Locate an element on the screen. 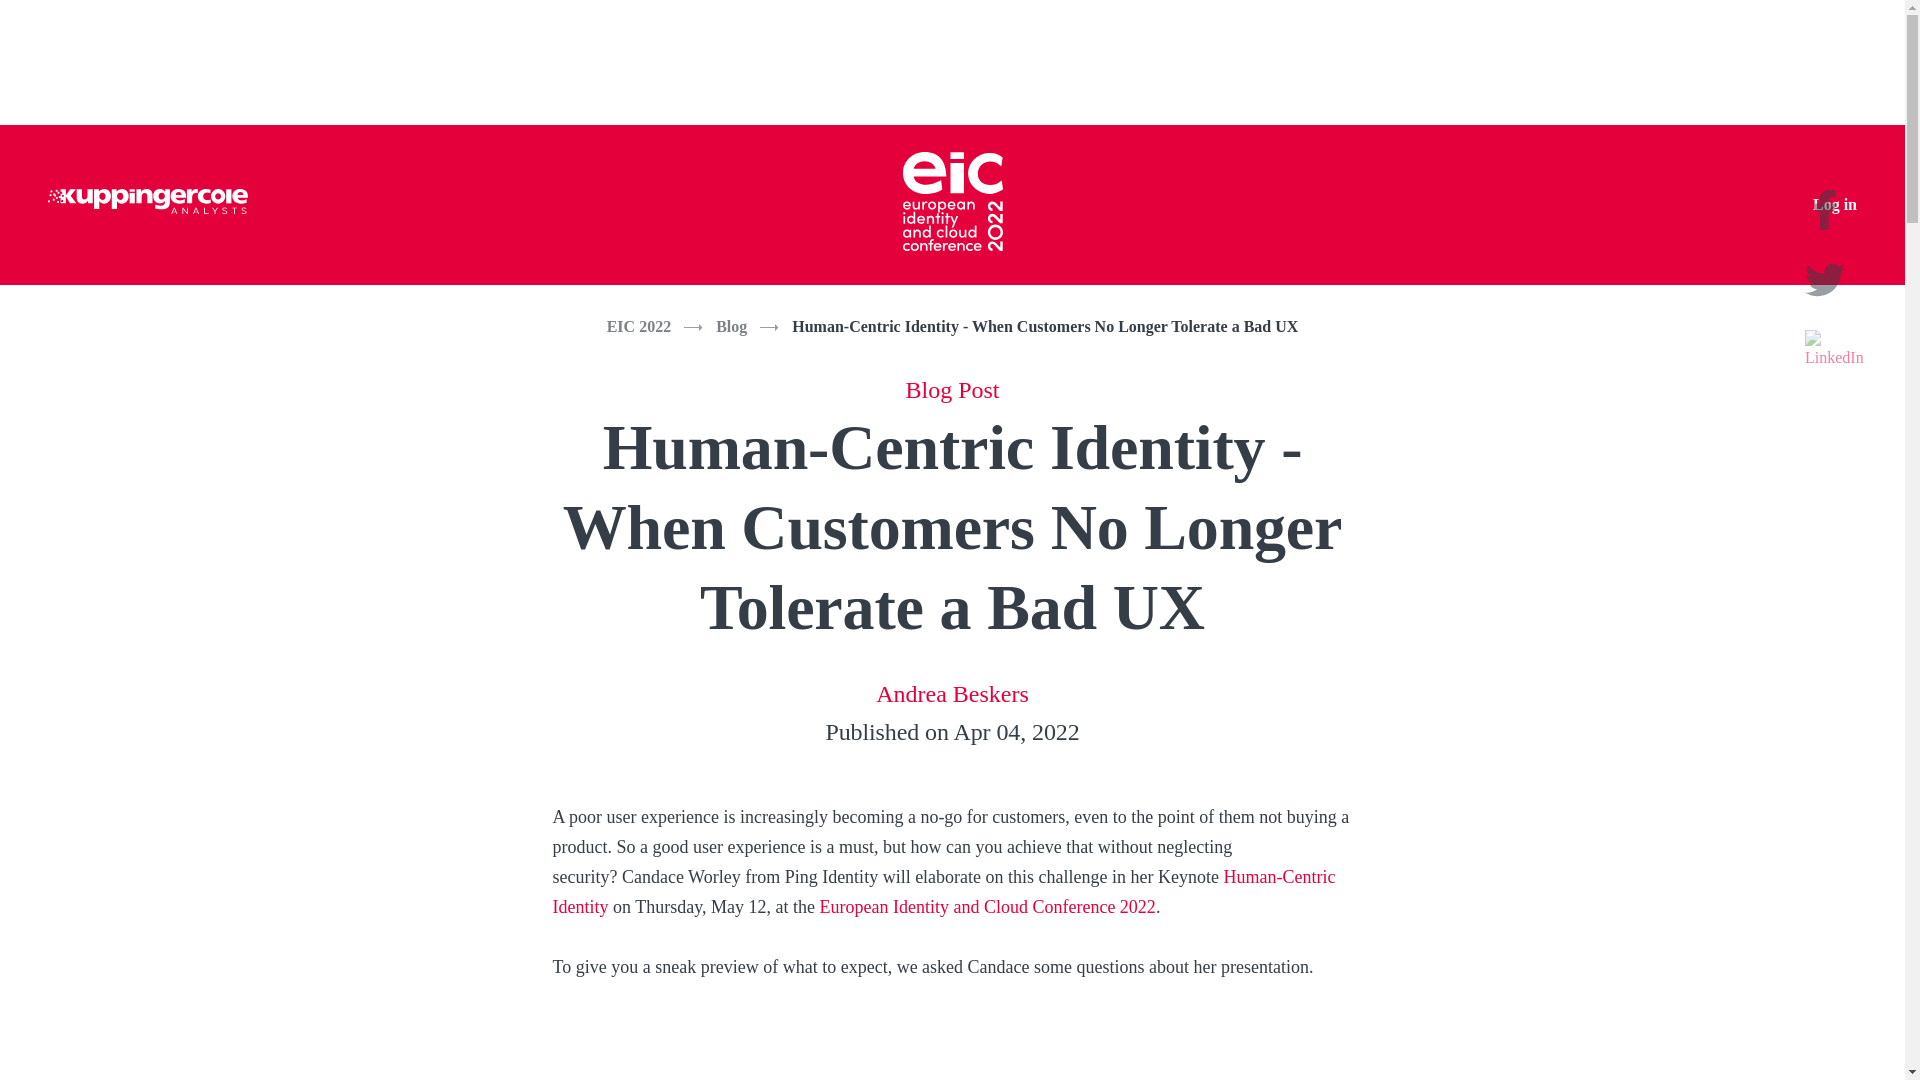  European Identity and Cloud Conference 2022 is located at coordinates (987, 906).